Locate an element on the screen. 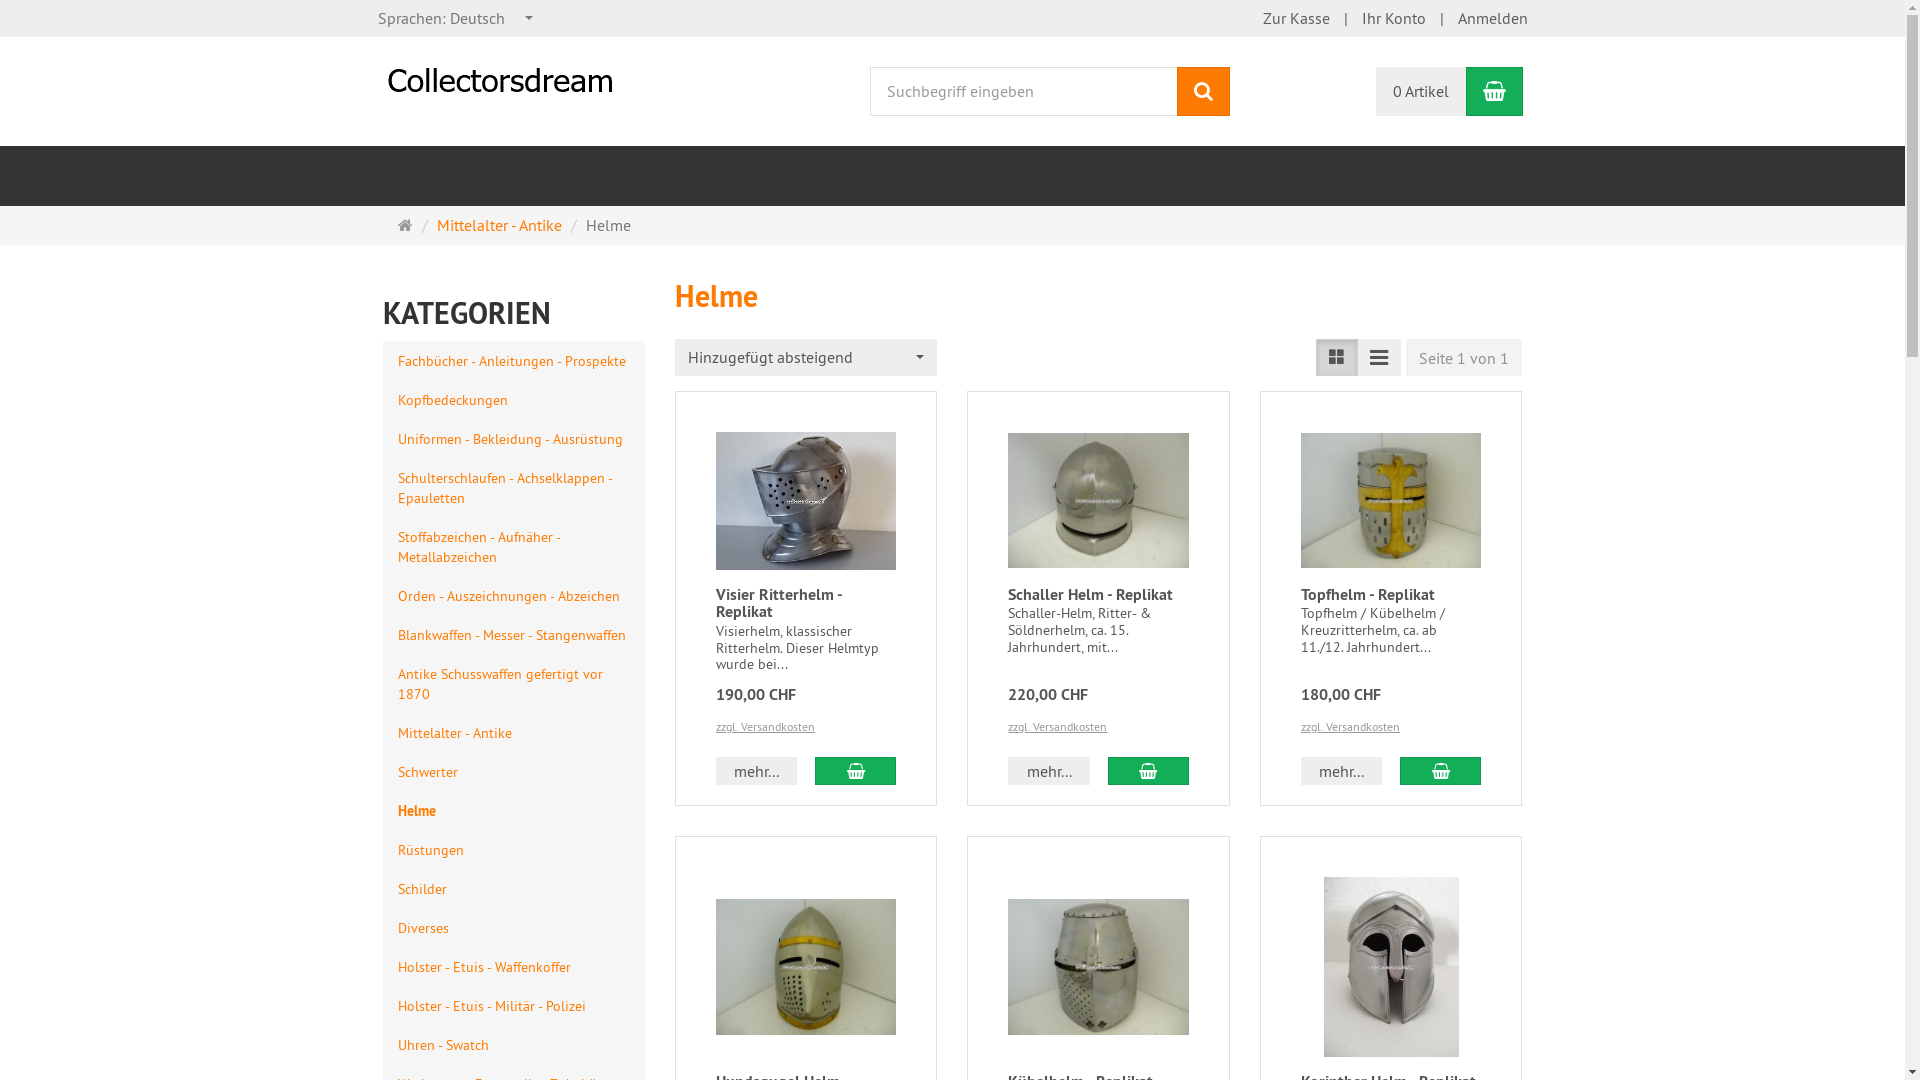  Schwerter is located at coordinates (514, 772).